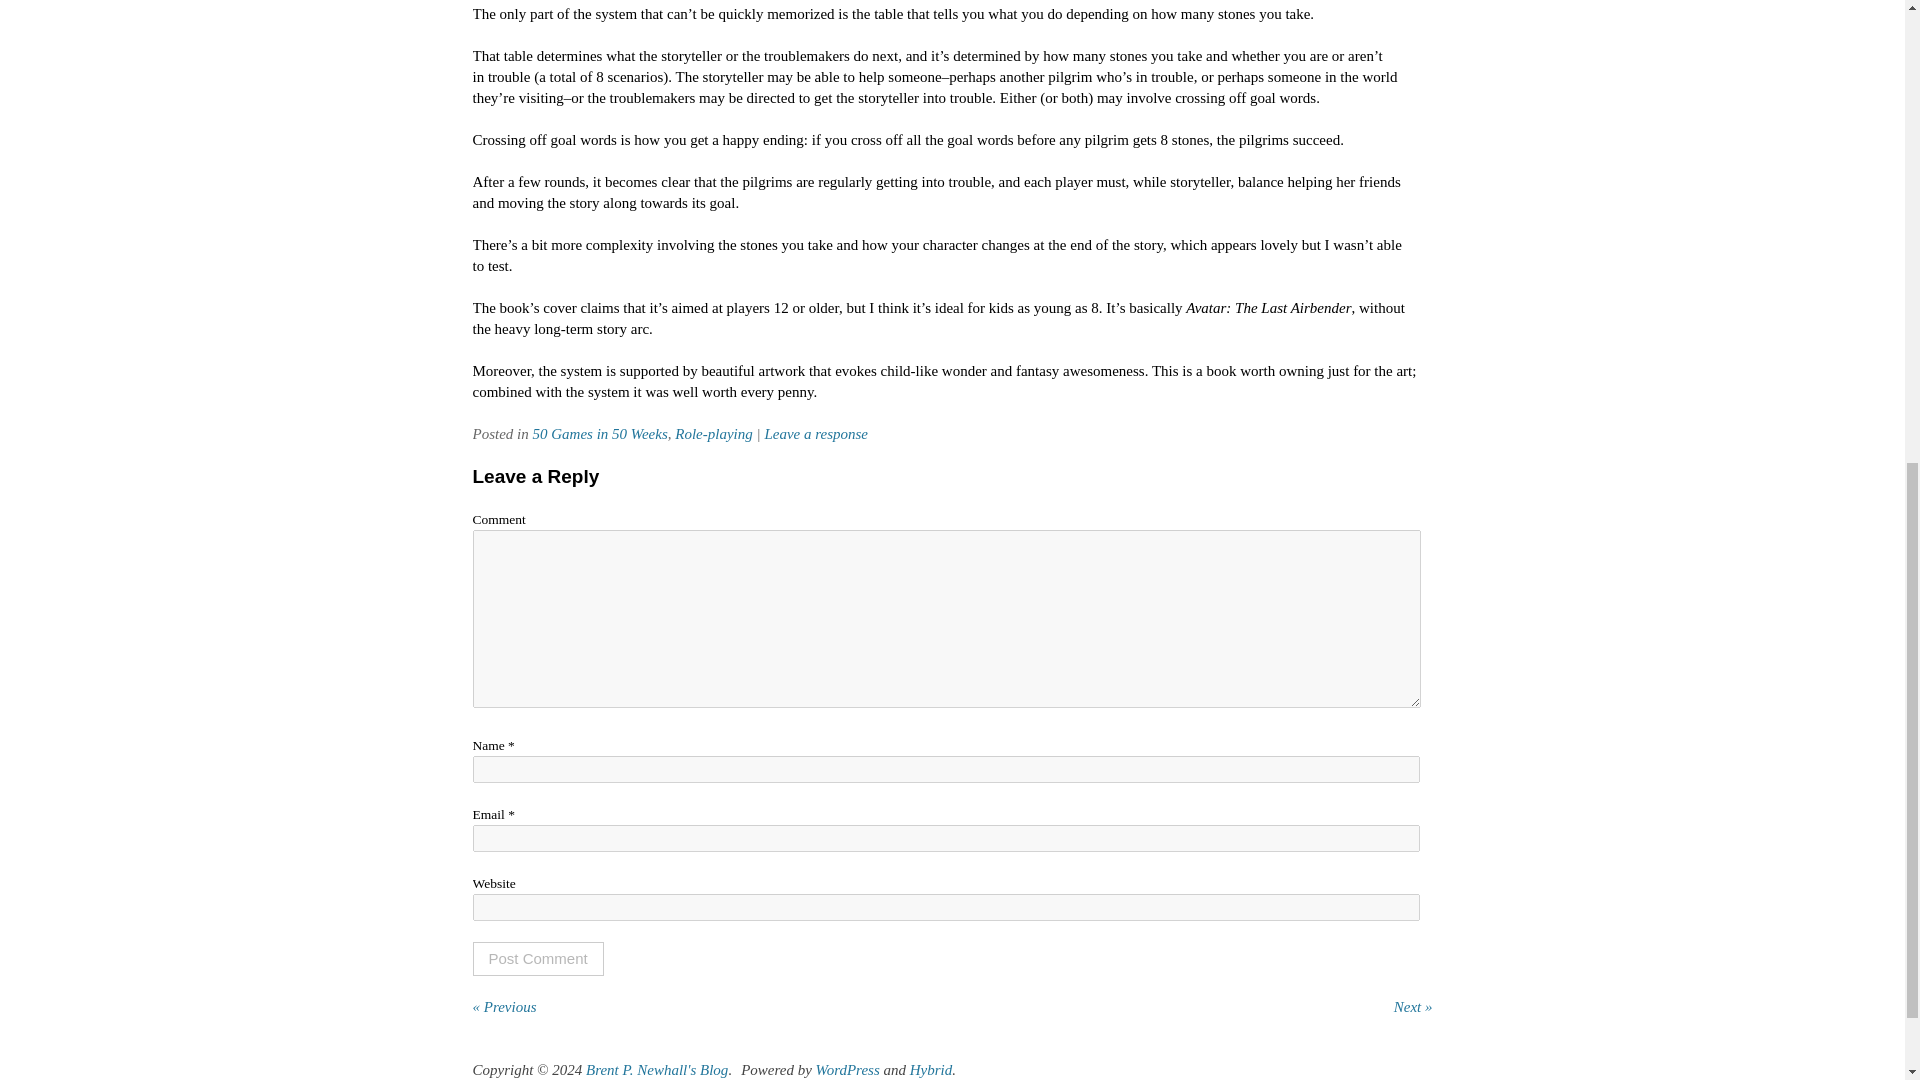 This screenshot has height=1080, width=1920. I want to click on Role-playing, so click(714, 433).